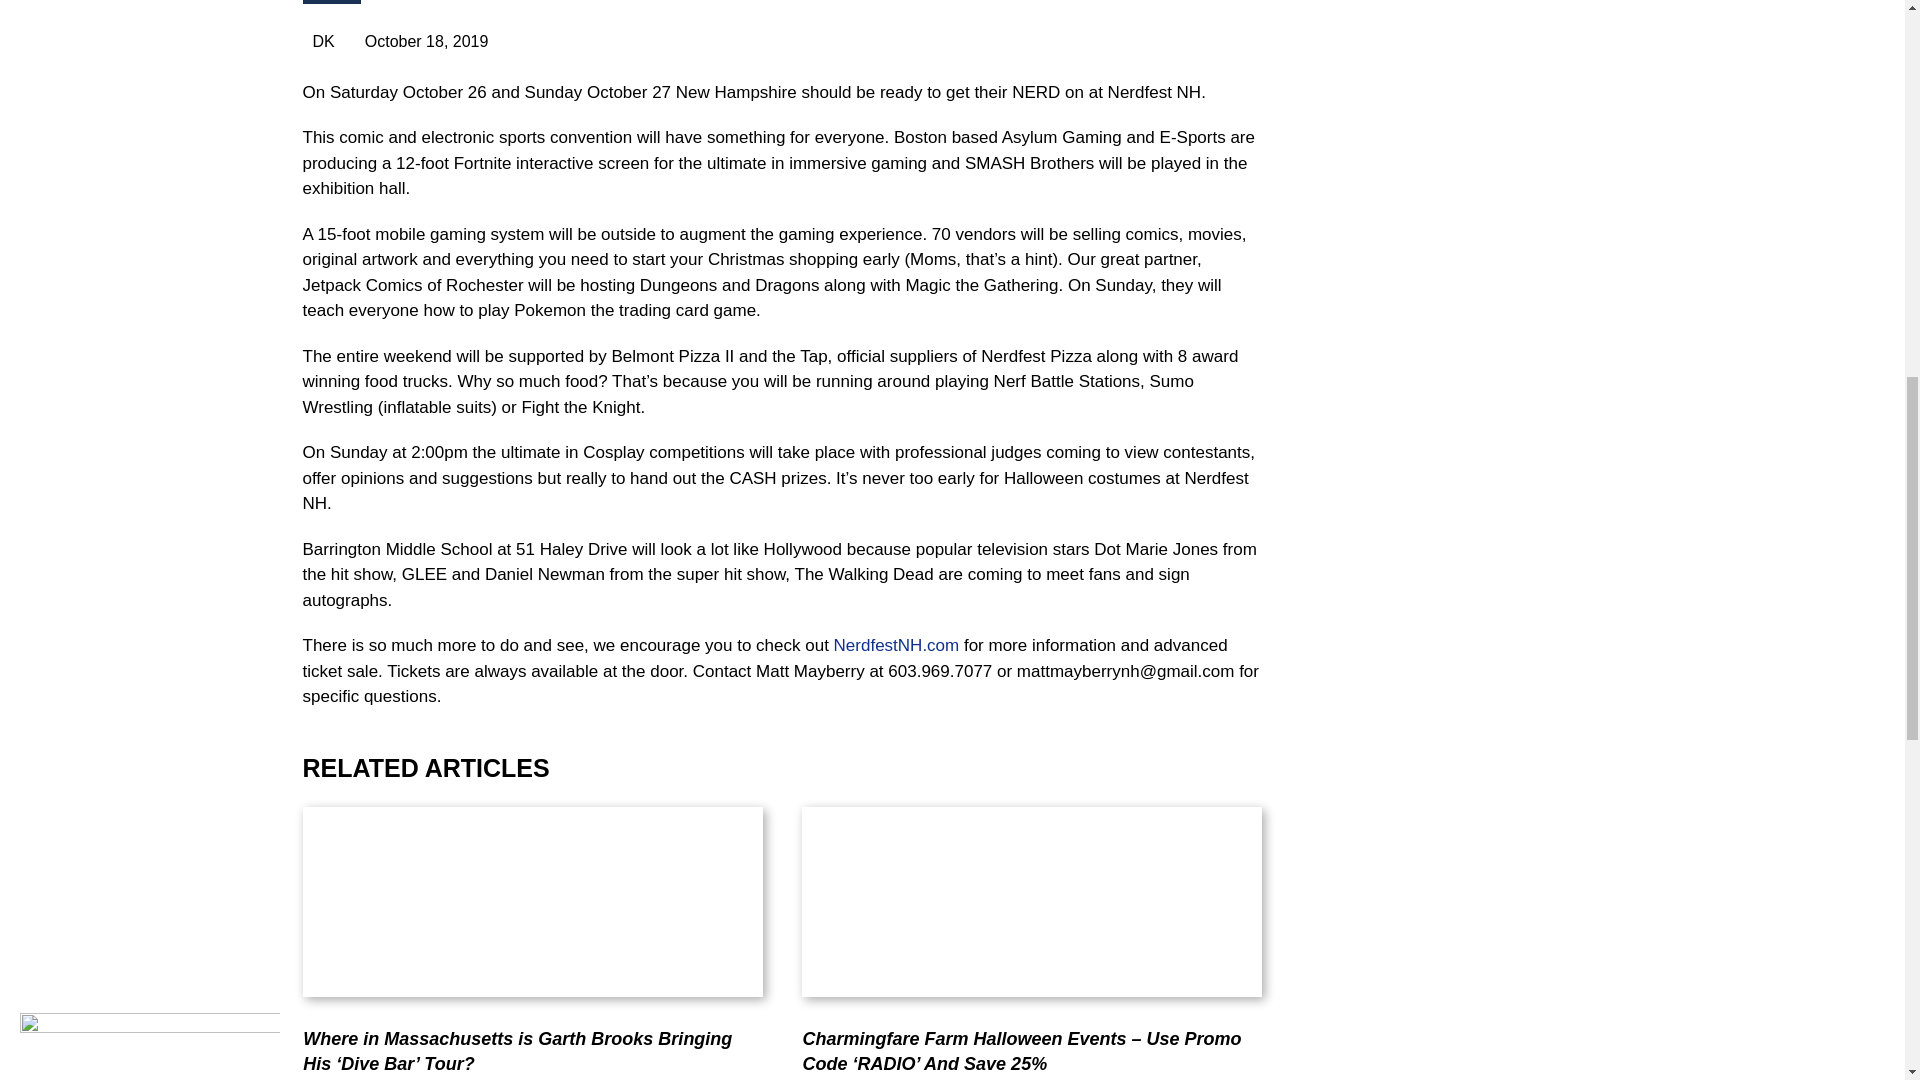 The image size is (1920, 1080). I want to click on DK, so click(318, 41).